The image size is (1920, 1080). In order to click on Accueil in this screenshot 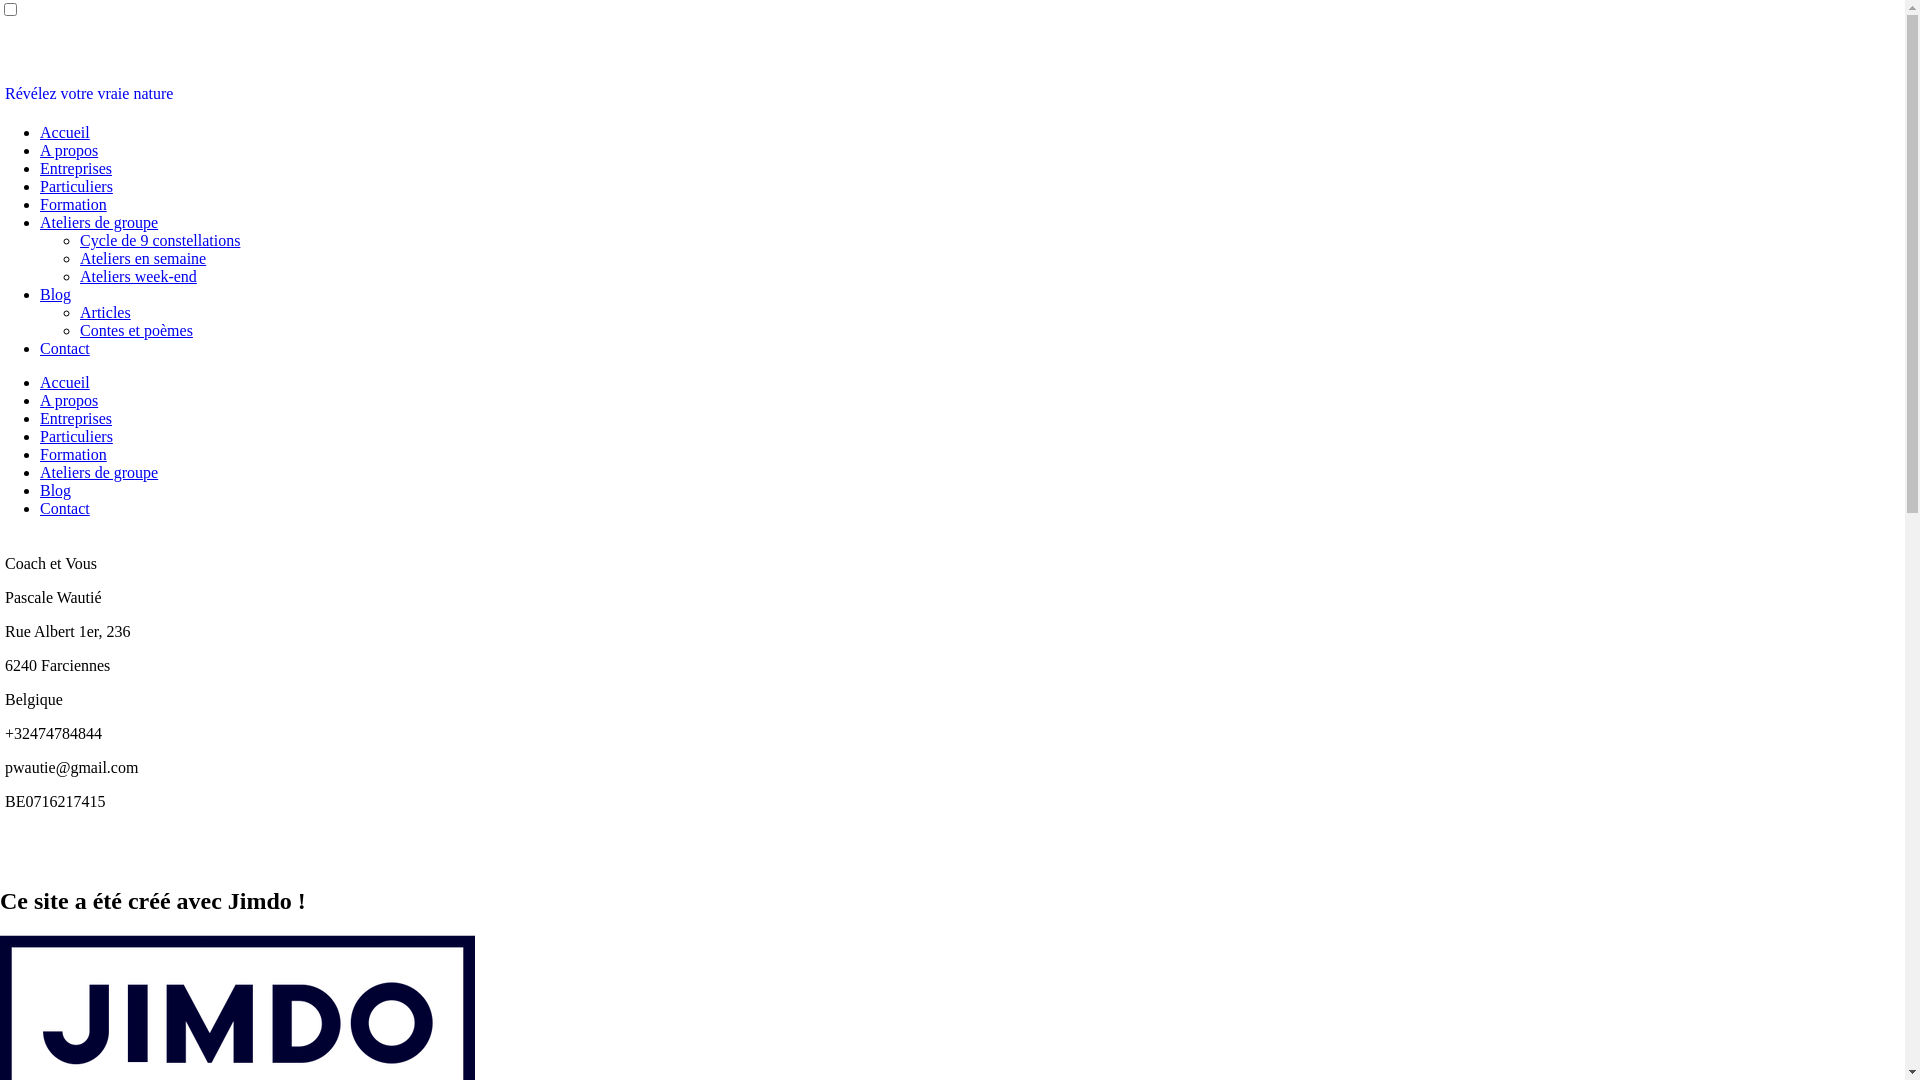, I will do `click(65, 132)`.